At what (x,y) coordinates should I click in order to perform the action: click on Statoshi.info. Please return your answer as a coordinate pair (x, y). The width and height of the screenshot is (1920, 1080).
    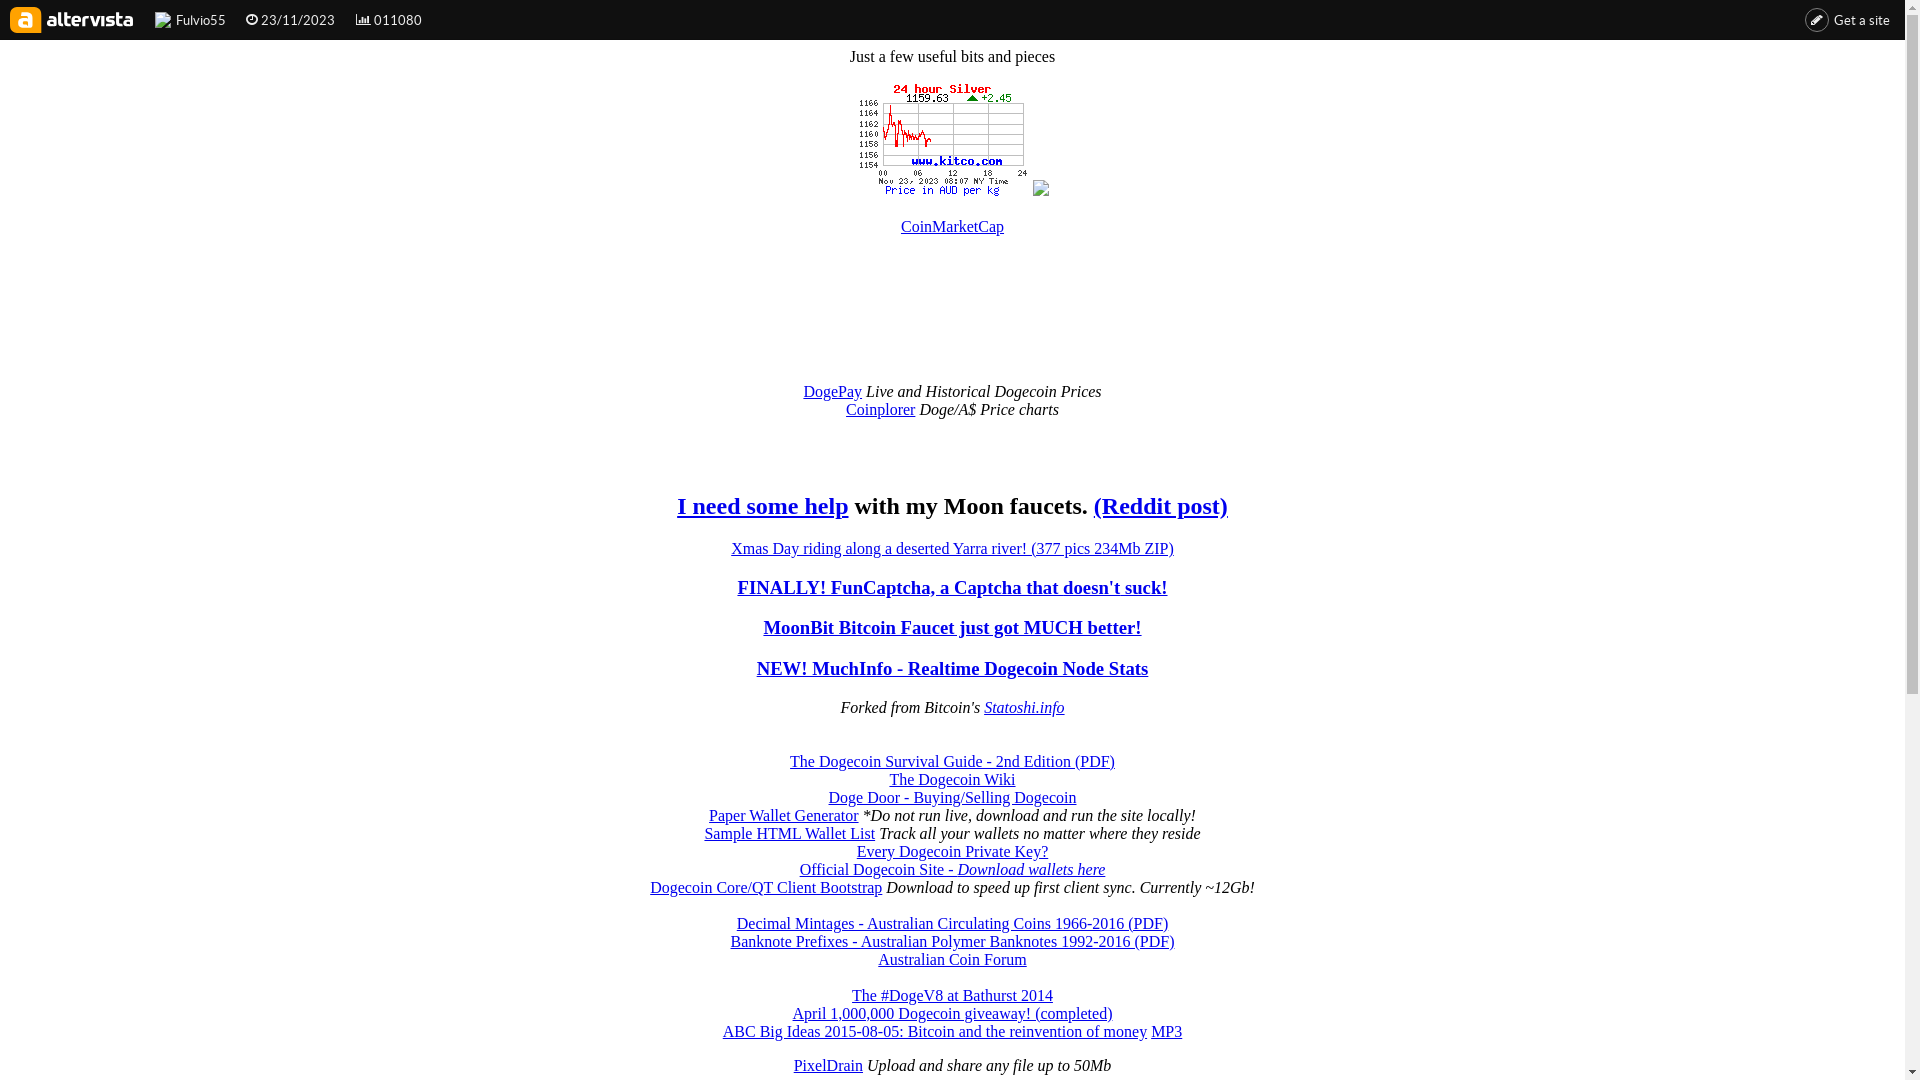
    Looking at the image, I should click on (1024, 708).